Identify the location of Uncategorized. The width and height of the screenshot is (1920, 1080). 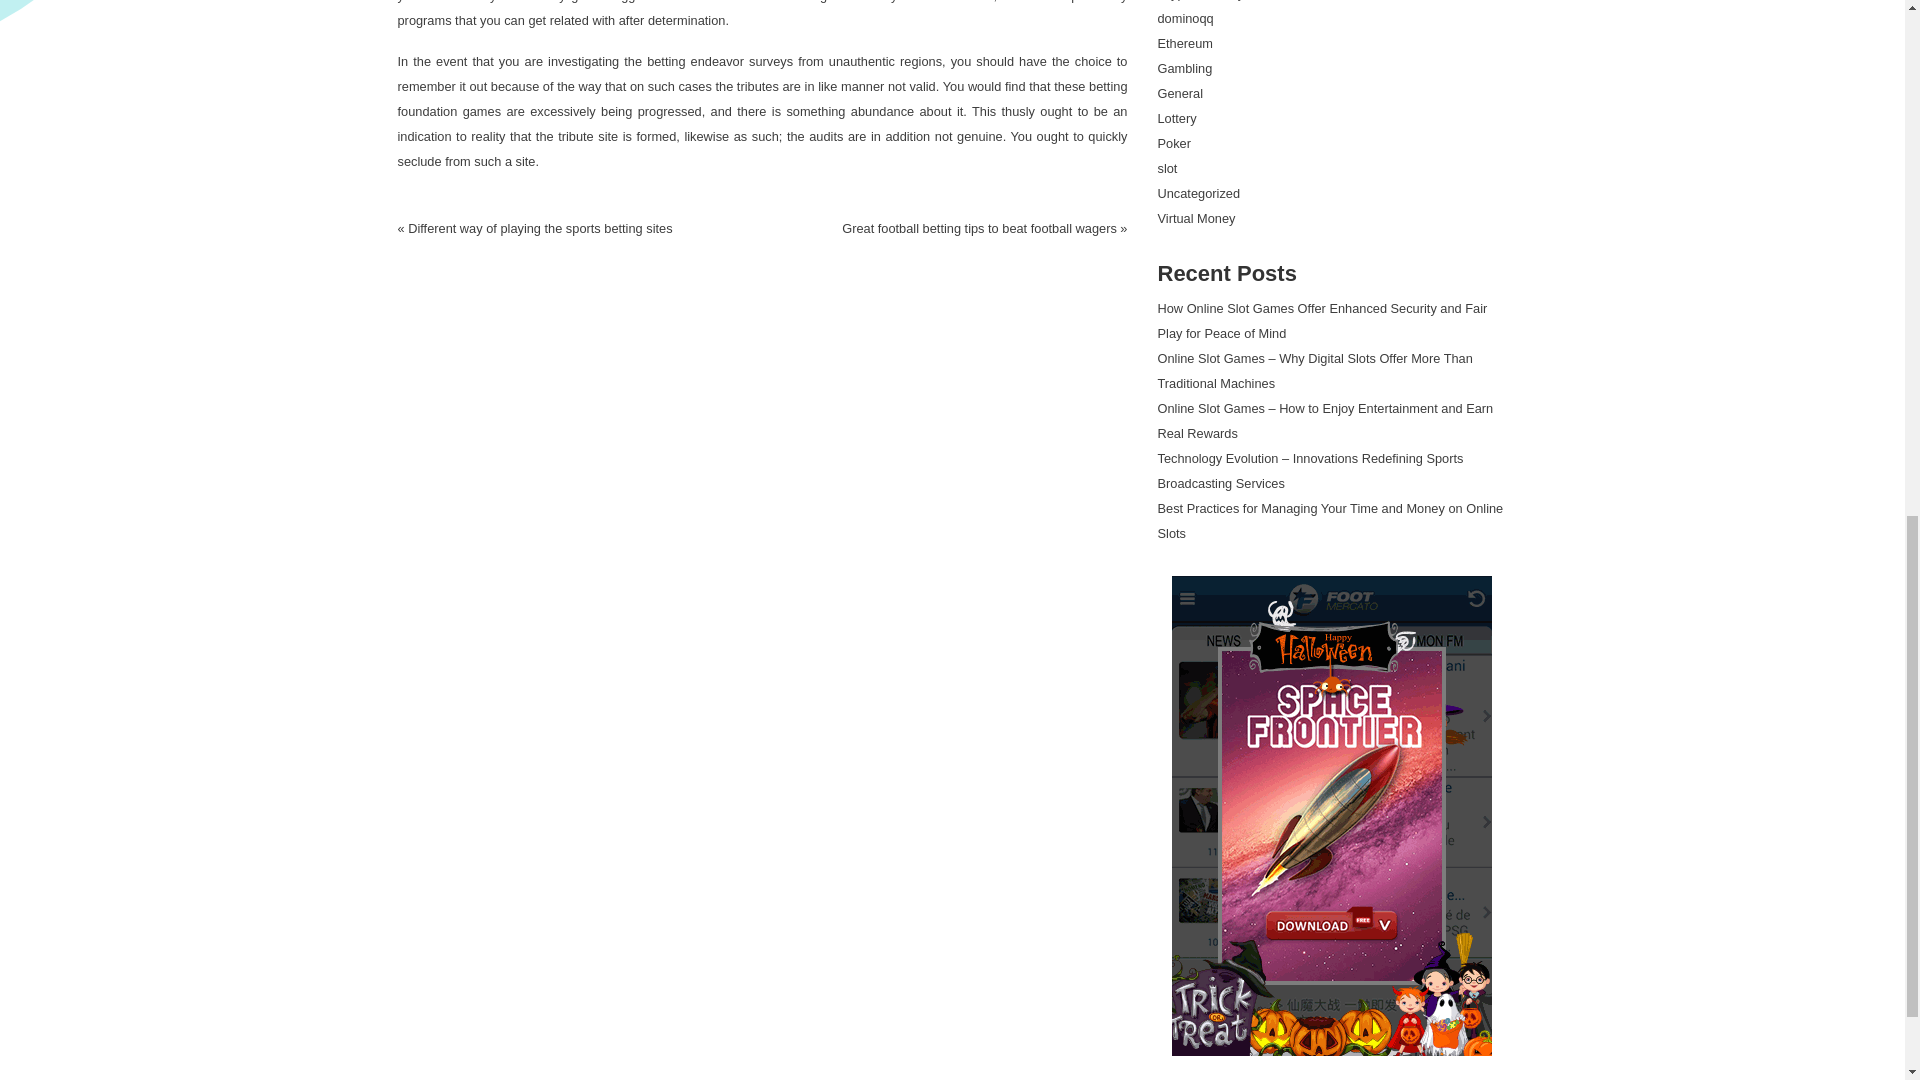
(1198, 192).